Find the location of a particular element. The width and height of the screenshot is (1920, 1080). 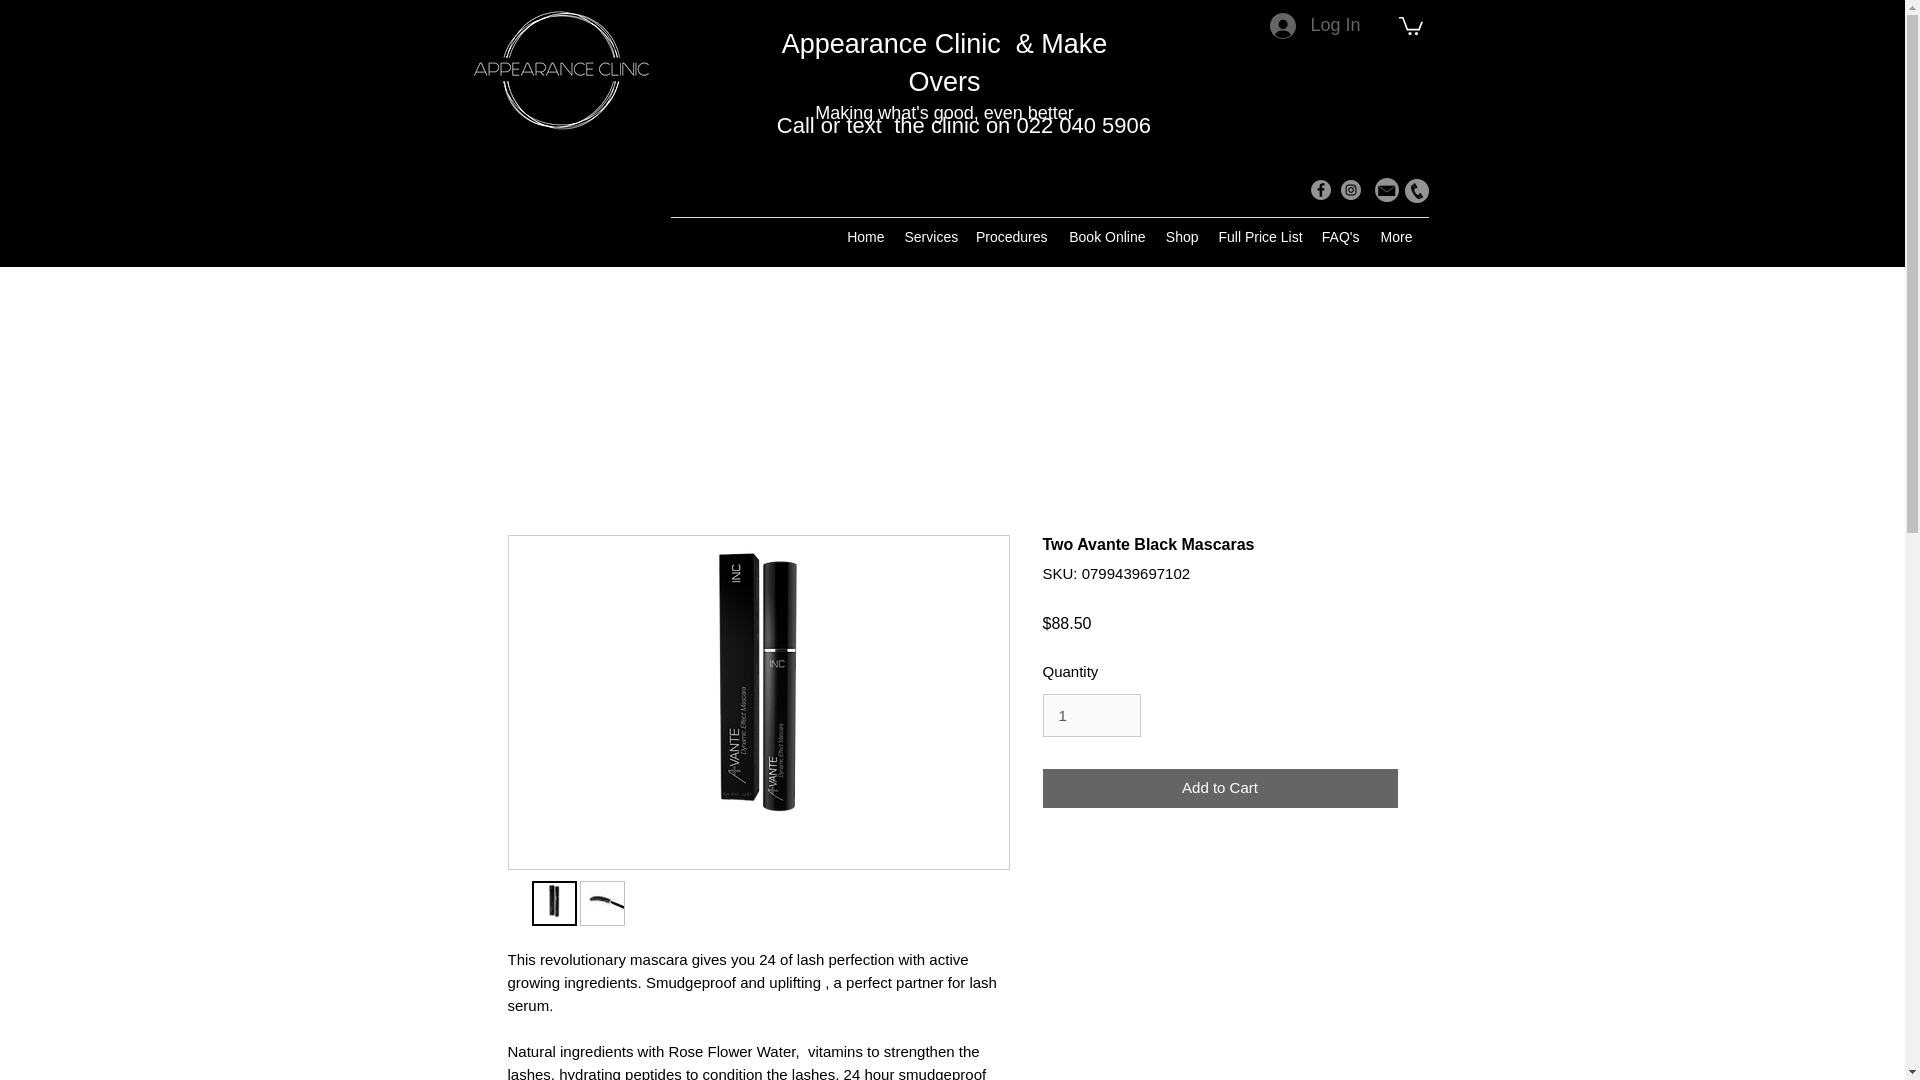

Log In is located at coordinates (1314, 26).